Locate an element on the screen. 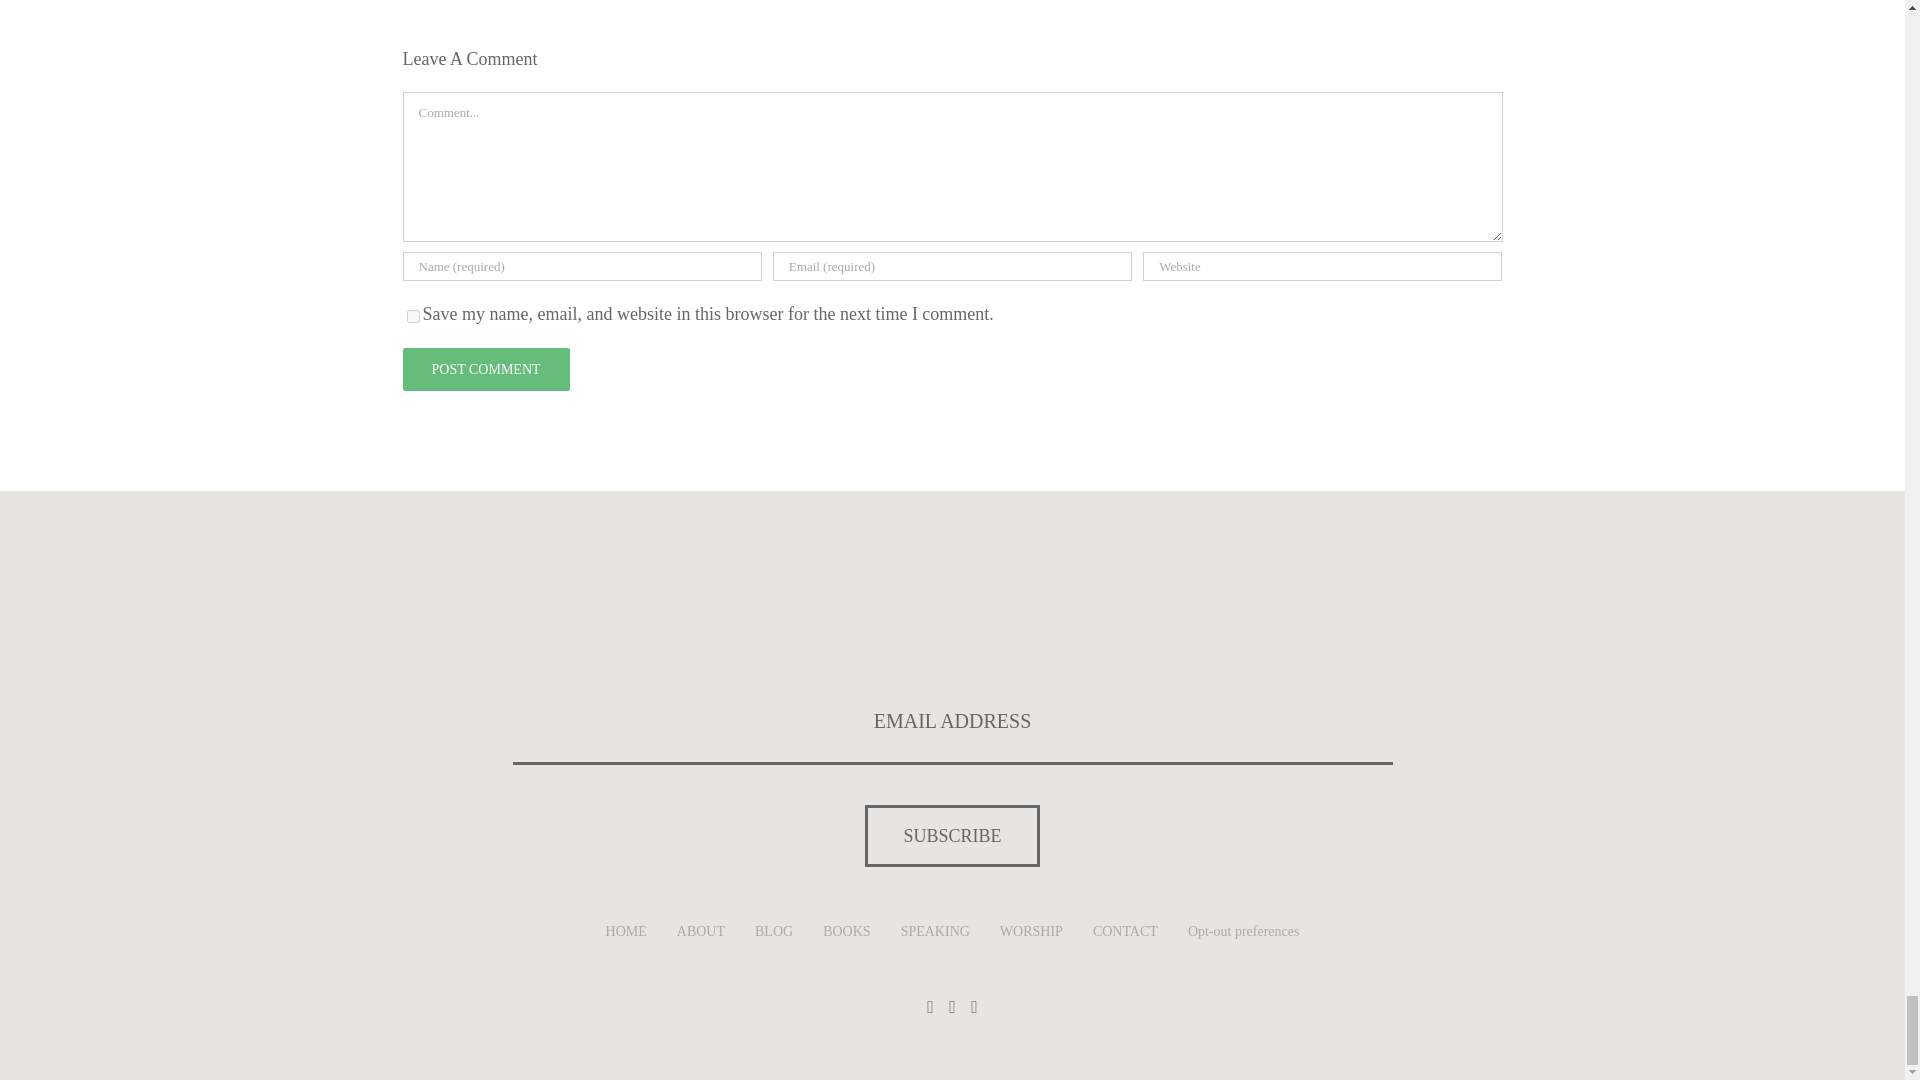 This screenshot has height=1080, width=1920. Post Comment is located at coordinates (484, 368).